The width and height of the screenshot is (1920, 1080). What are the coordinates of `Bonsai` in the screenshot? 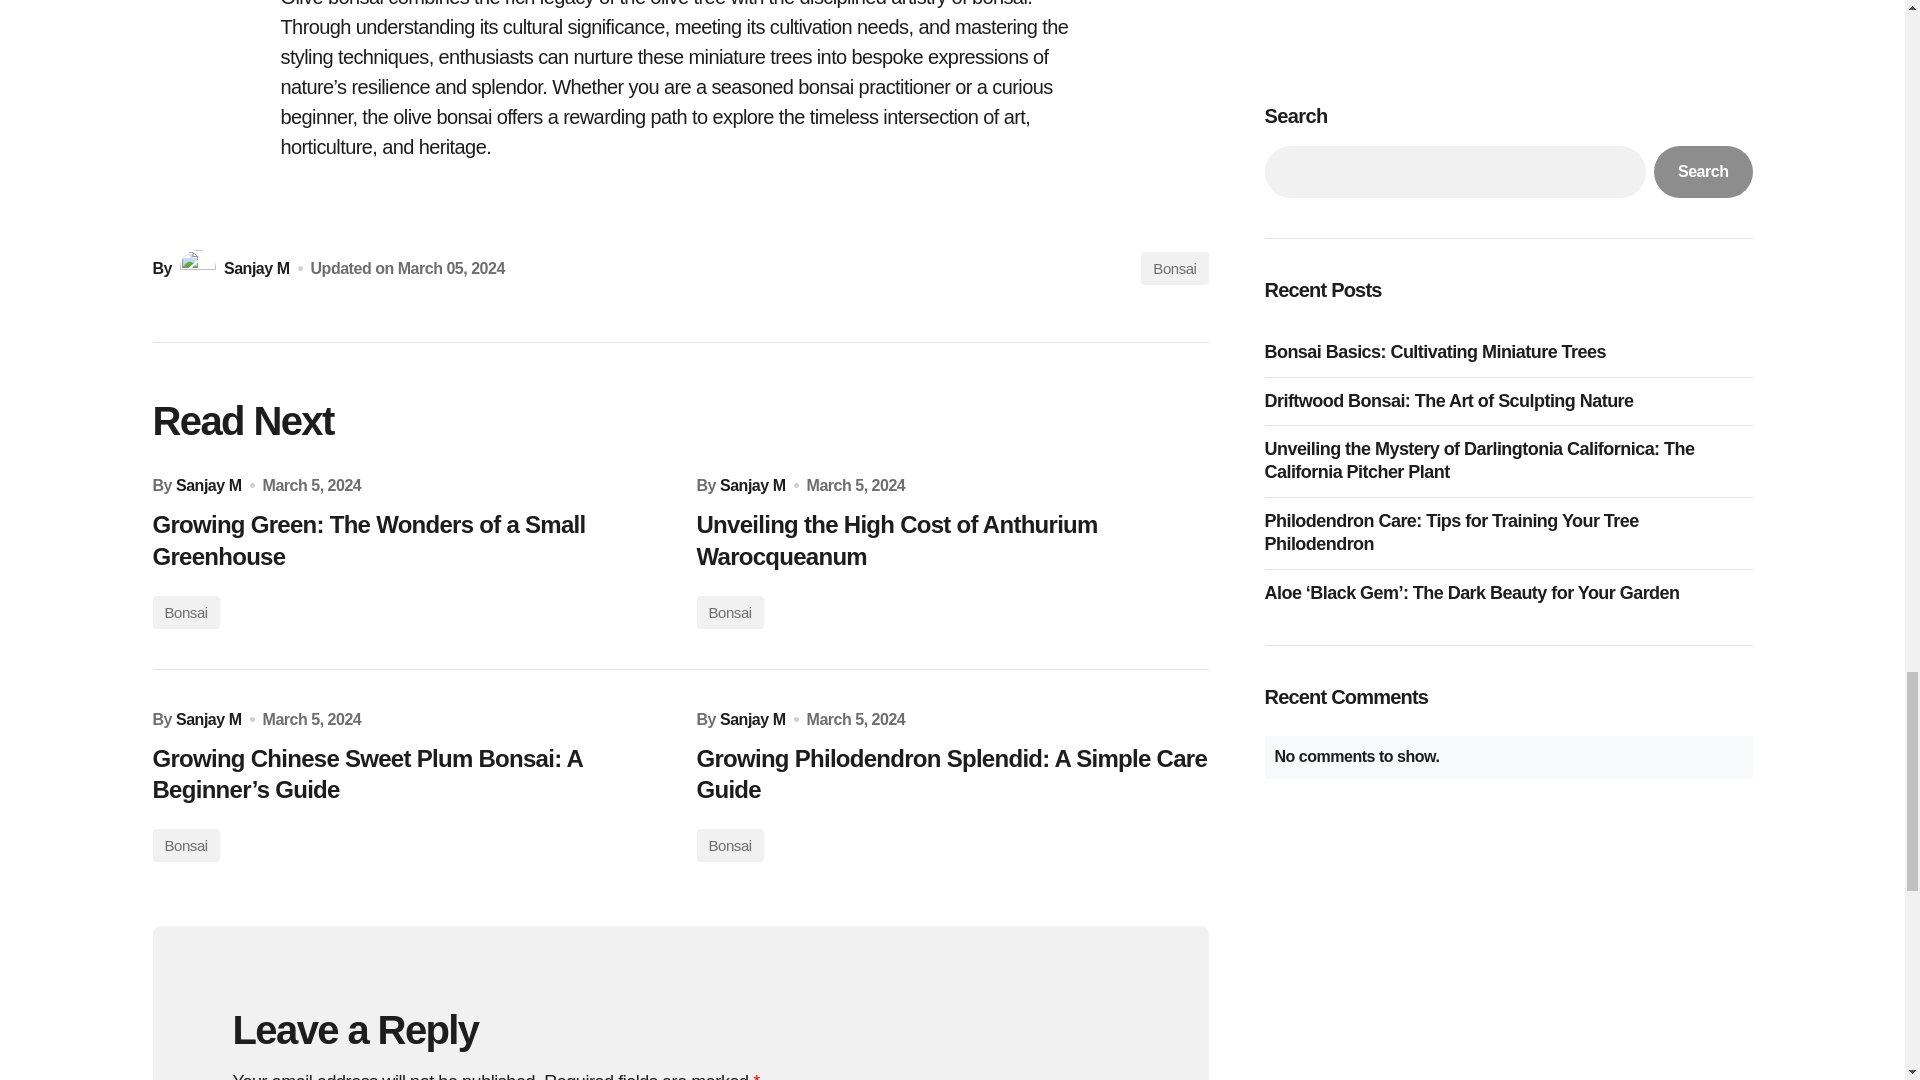 It's located at (184, 612).